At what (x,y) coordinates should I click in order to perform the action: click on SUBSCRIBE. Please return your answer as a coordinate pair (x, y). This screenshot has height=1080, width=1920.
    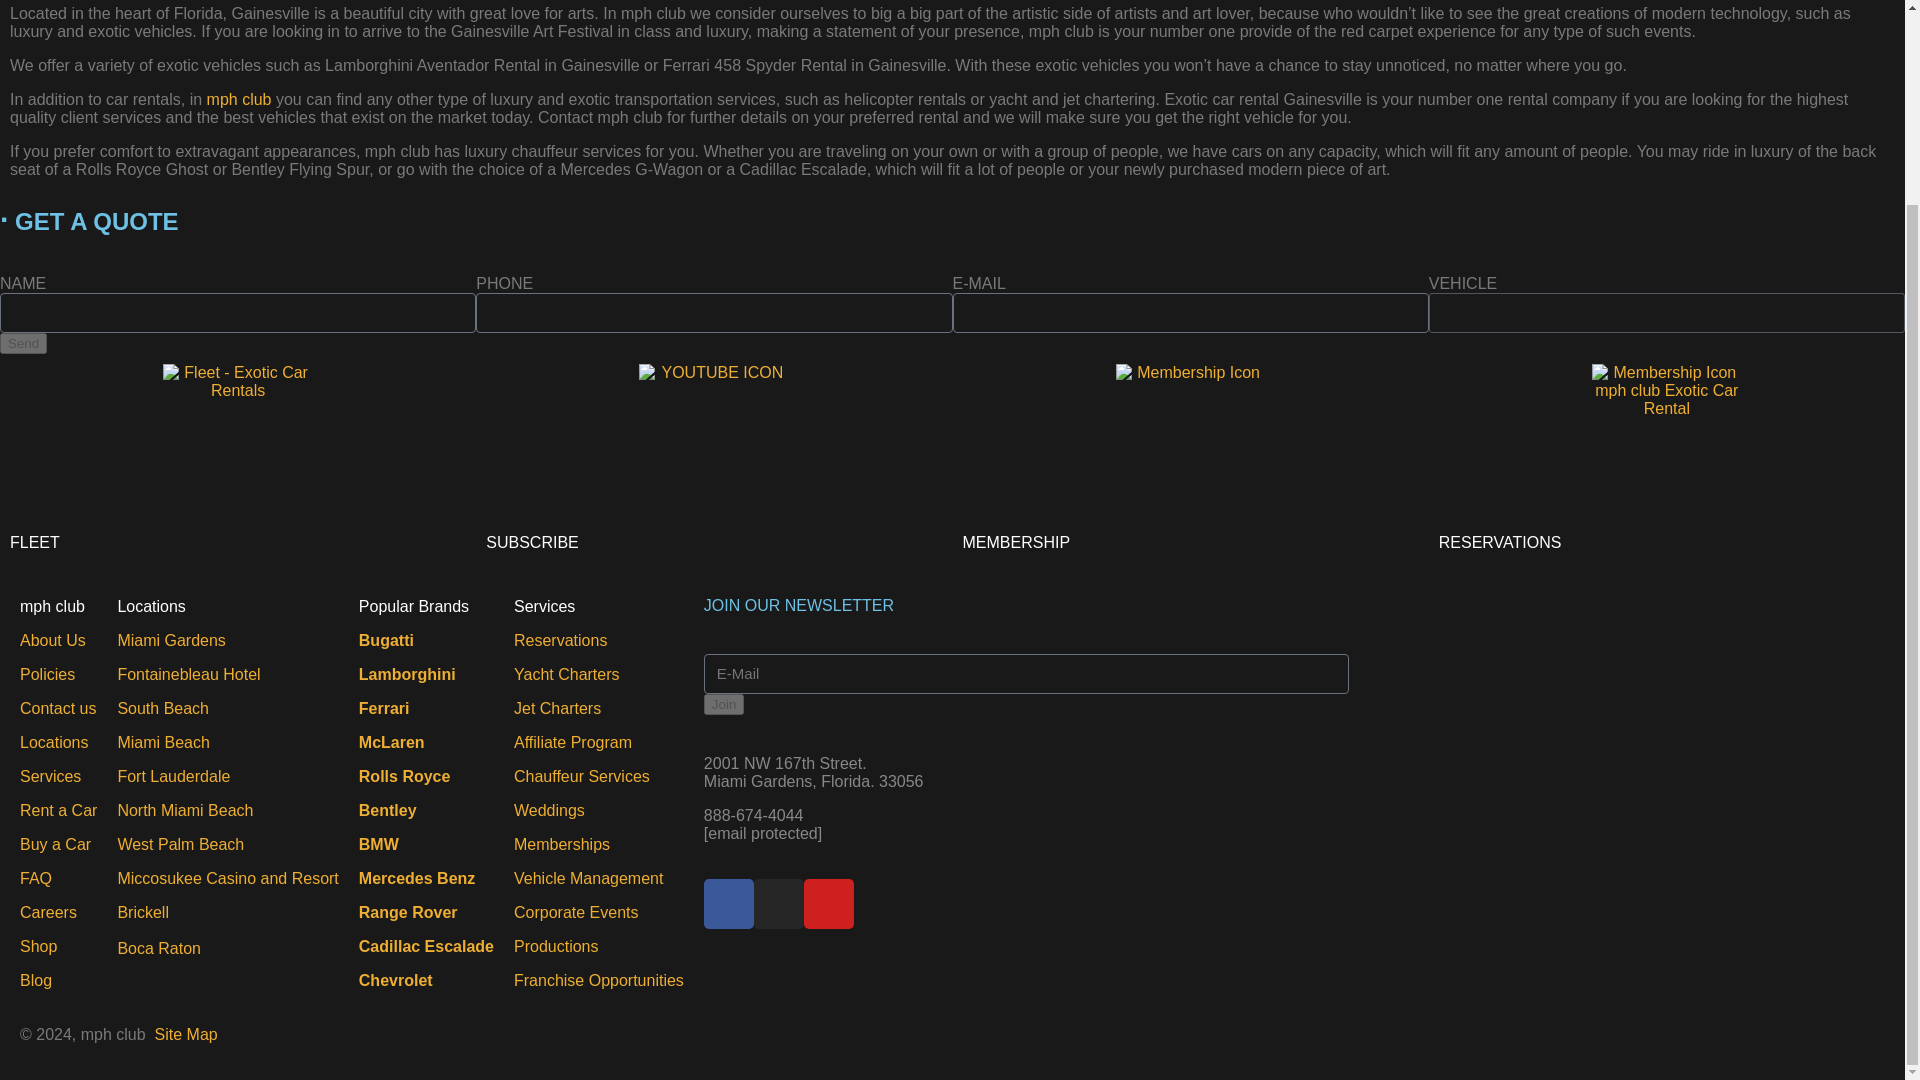
    Looking at the image, I should click on (531, 542).